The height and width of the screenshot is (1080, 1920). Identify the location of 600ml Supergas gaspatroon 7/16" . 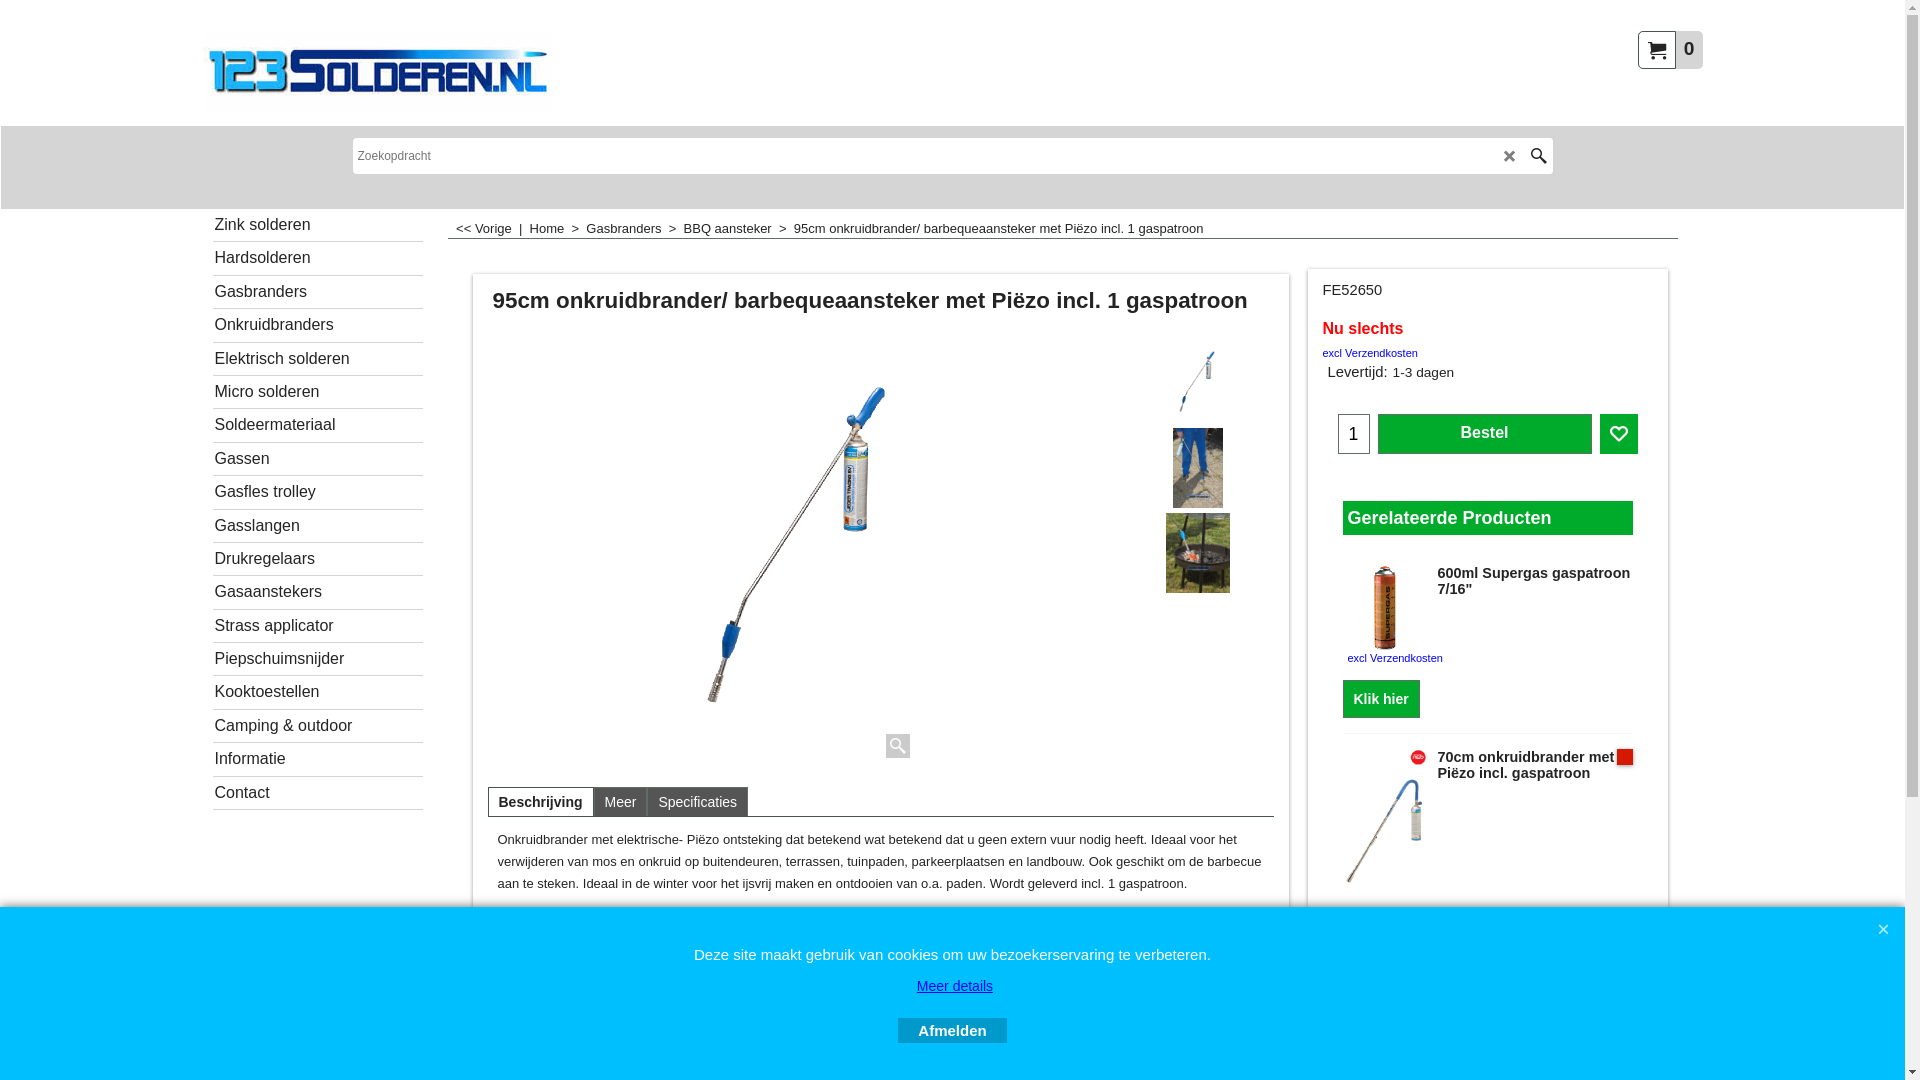
(1384, 608).